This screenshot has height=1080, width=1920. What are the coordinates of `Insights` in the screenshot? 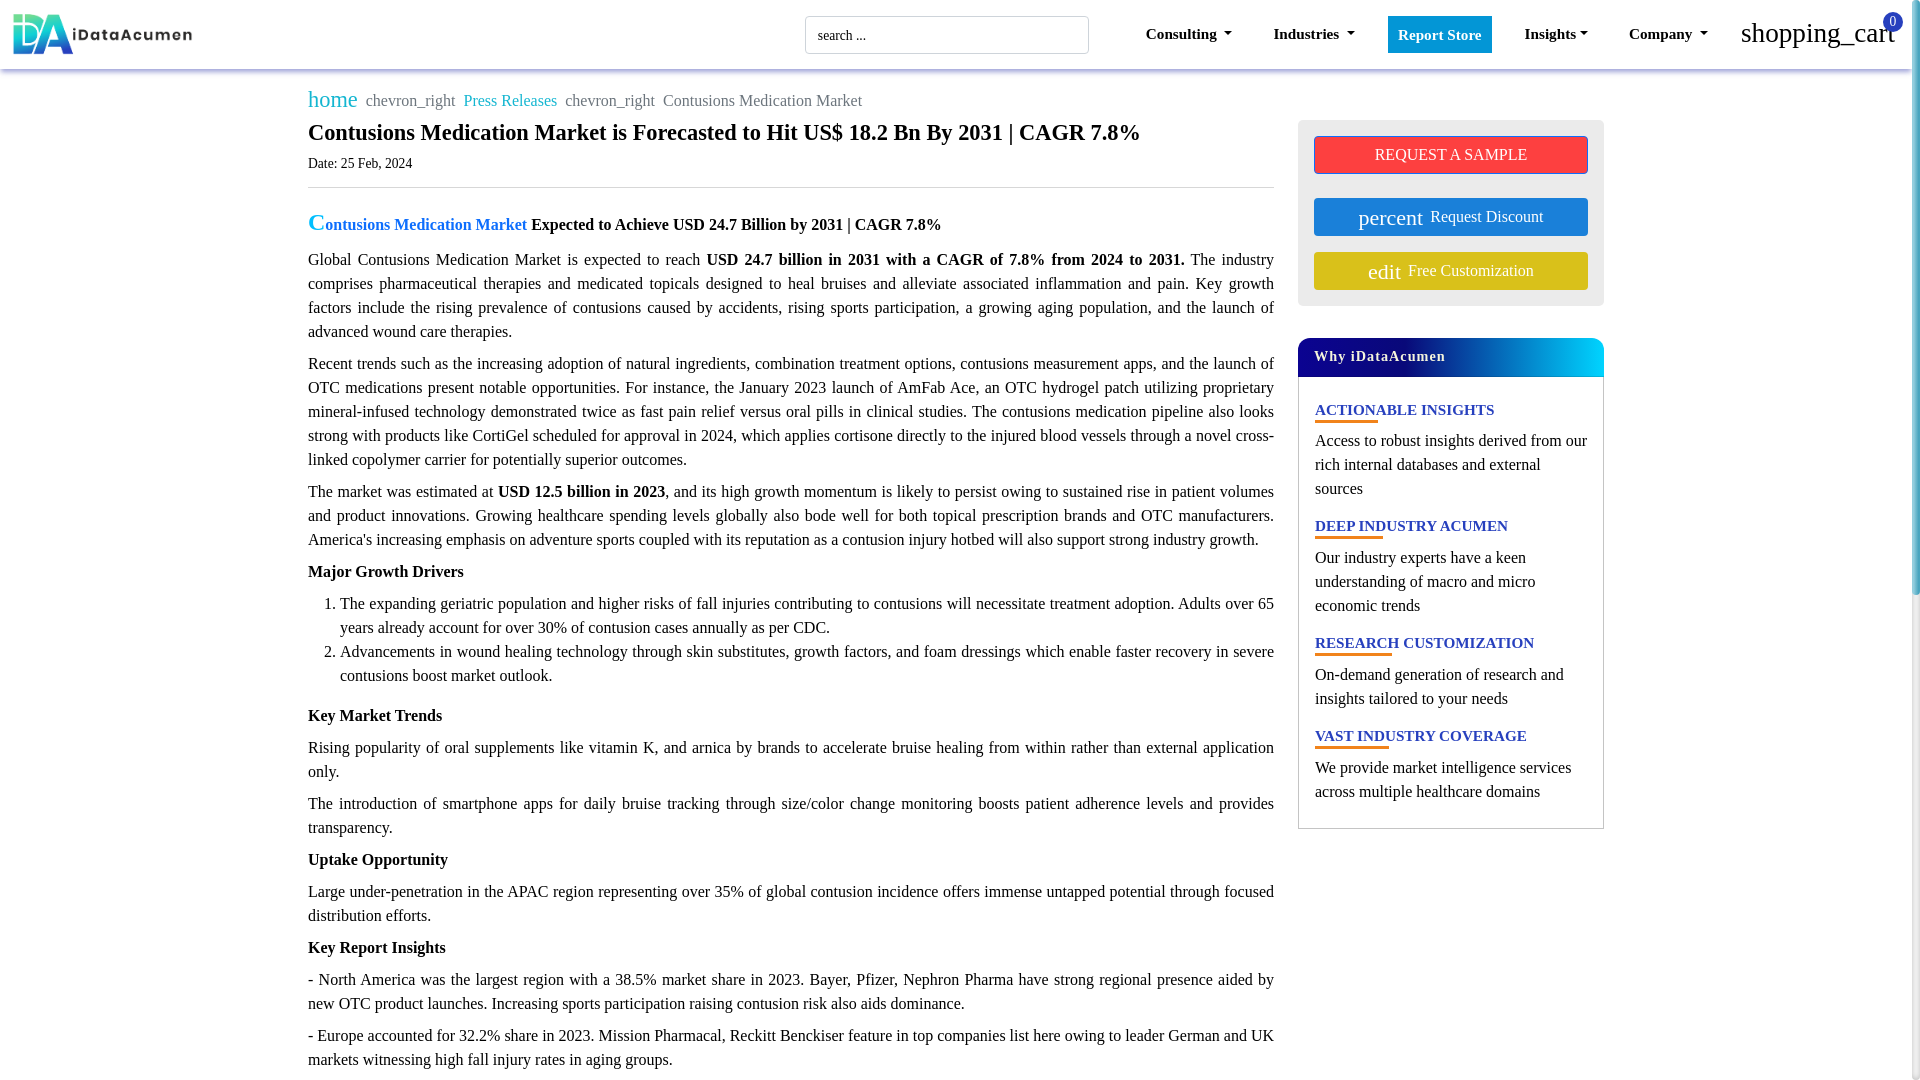 It's located at (1556, 34).